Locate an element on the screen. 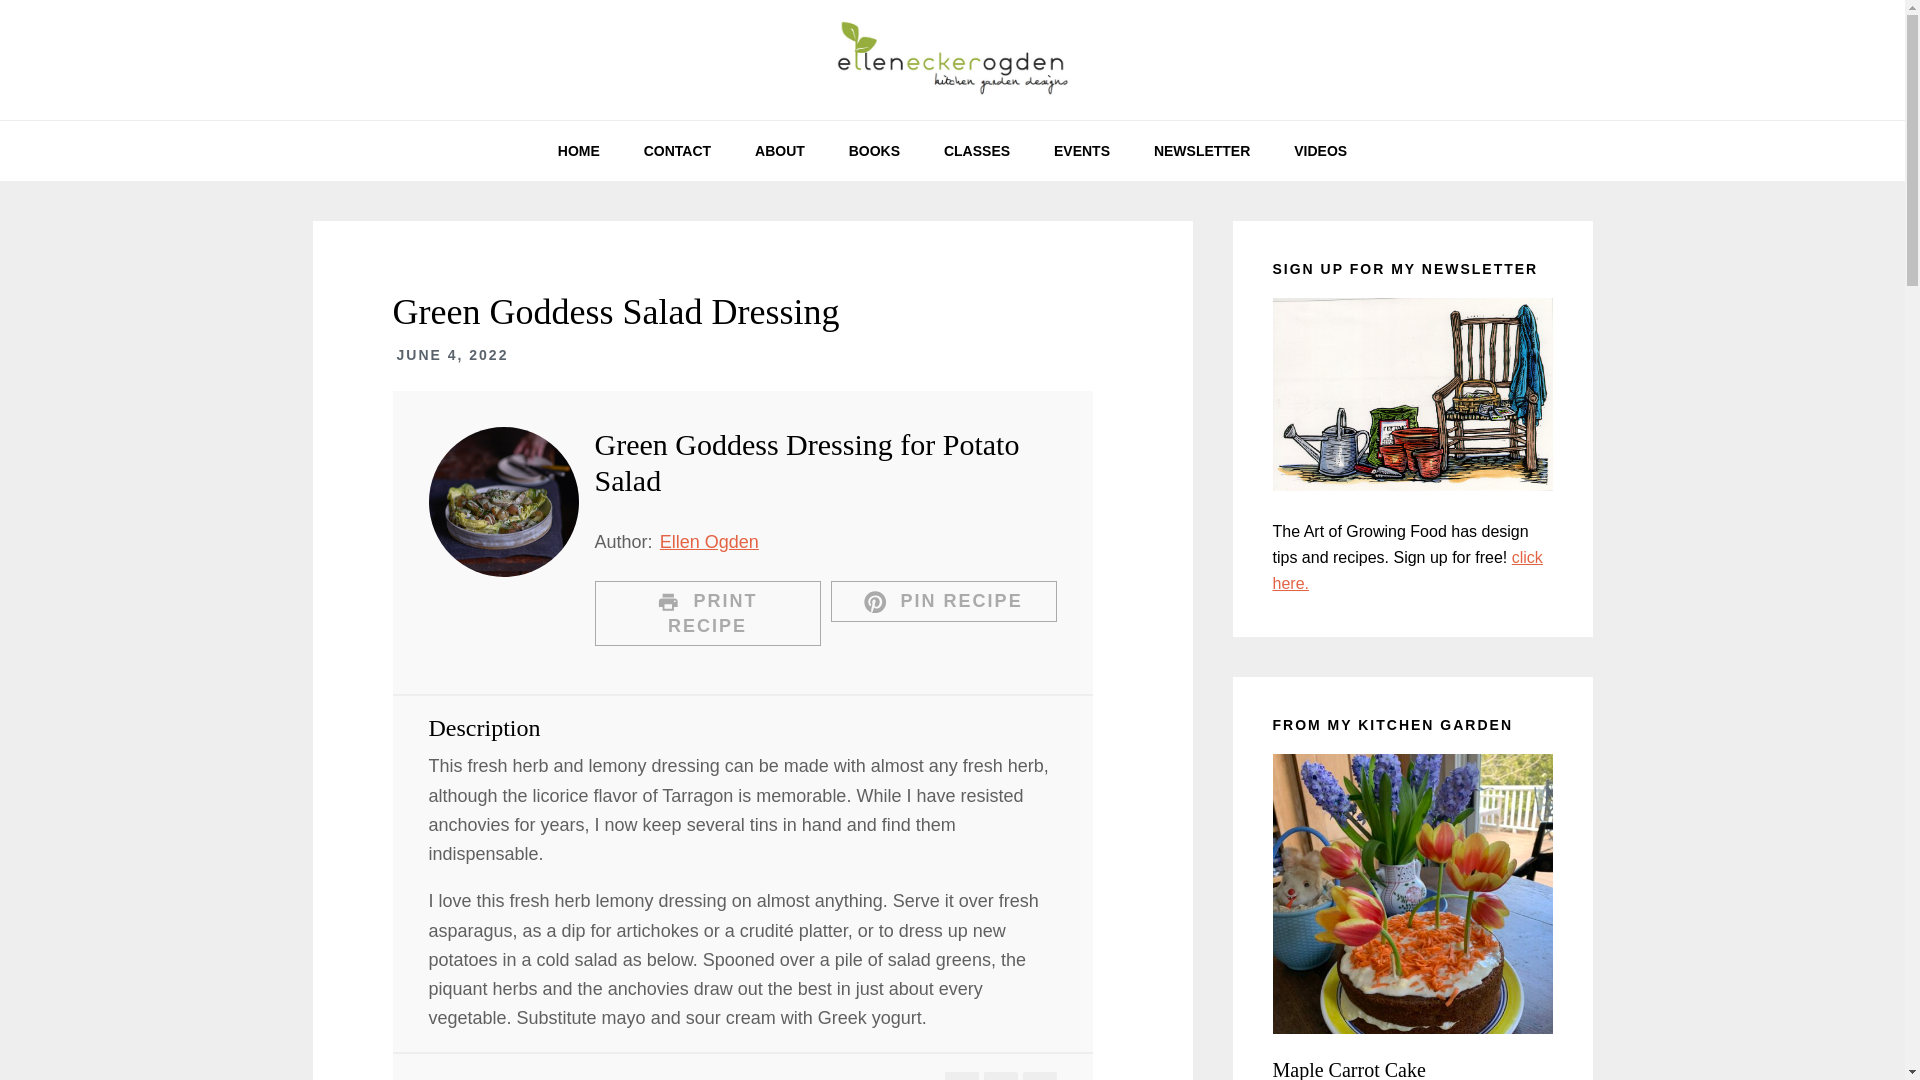 This screenshot has width=1920, height=1080. 2X is located at coordinates (1000, 1076).